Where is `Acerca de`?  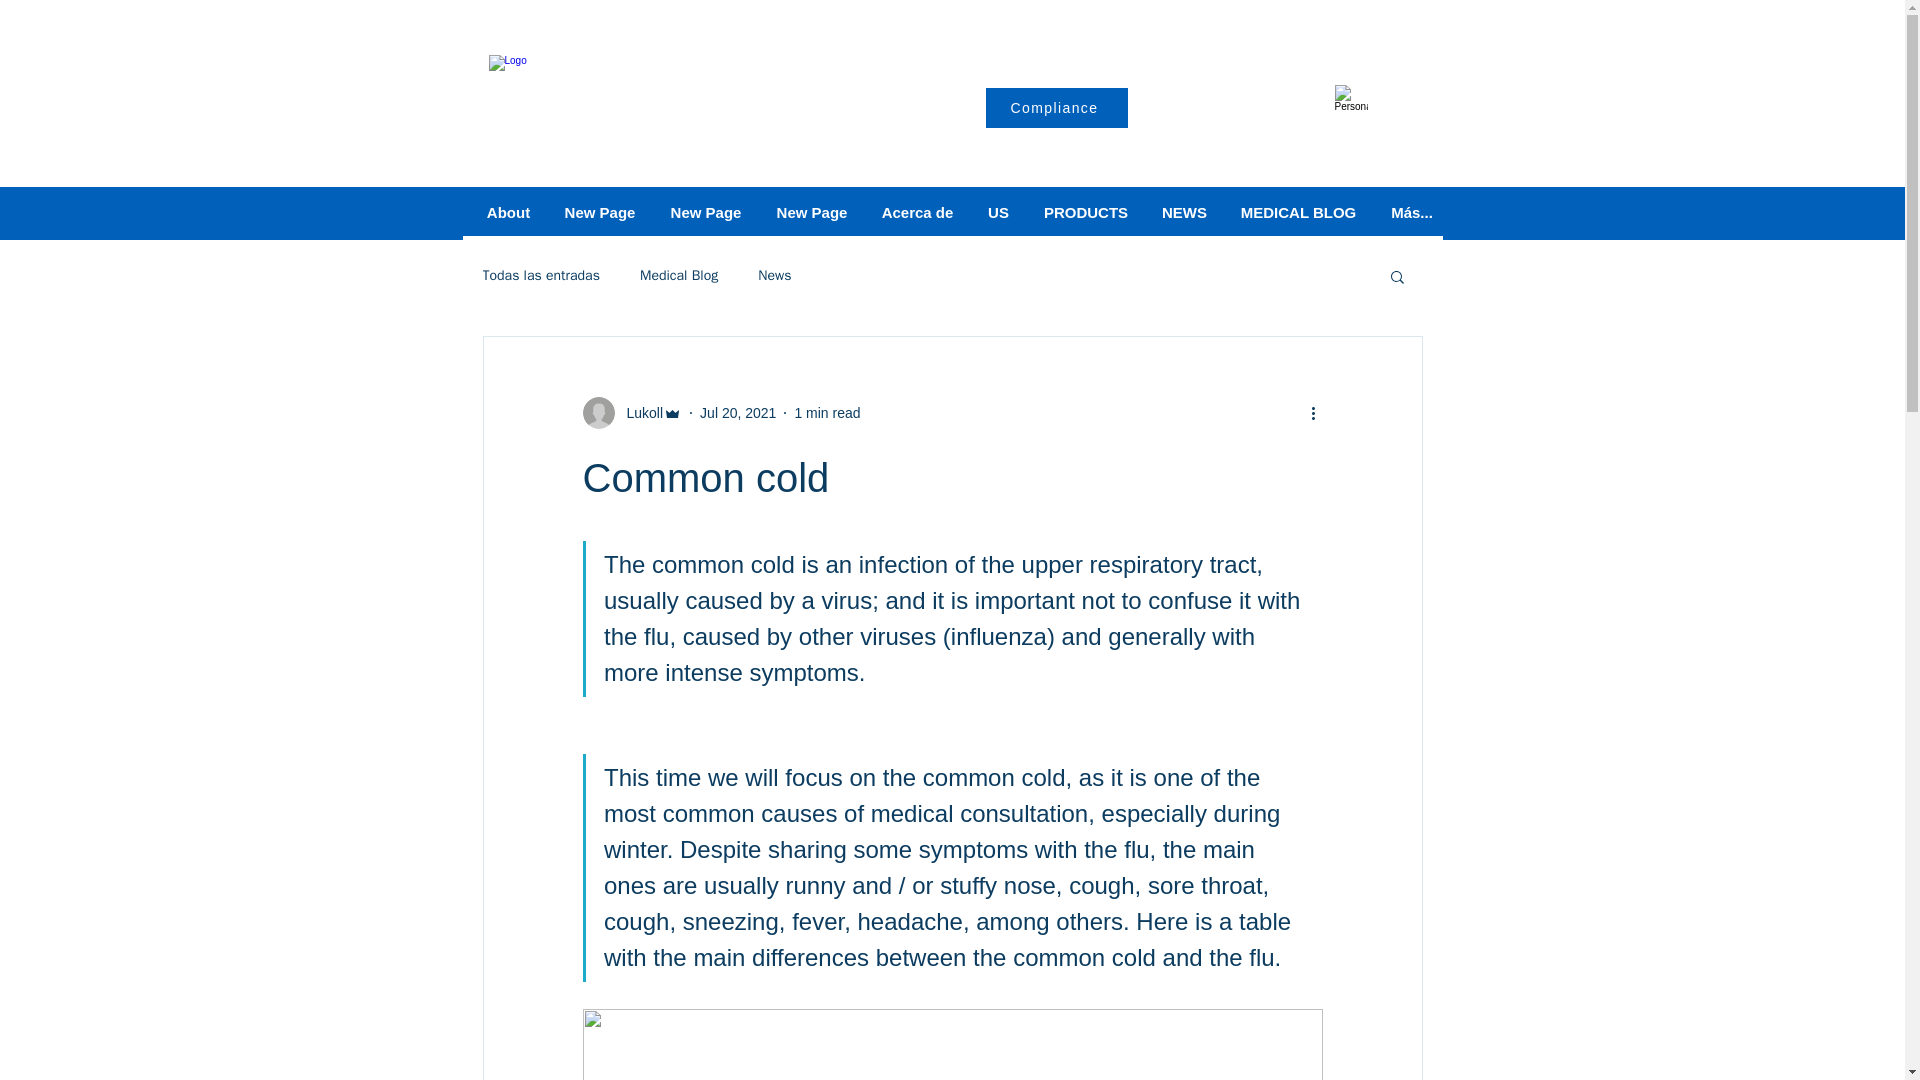
Acerca de is located at coordinates (916, 213).